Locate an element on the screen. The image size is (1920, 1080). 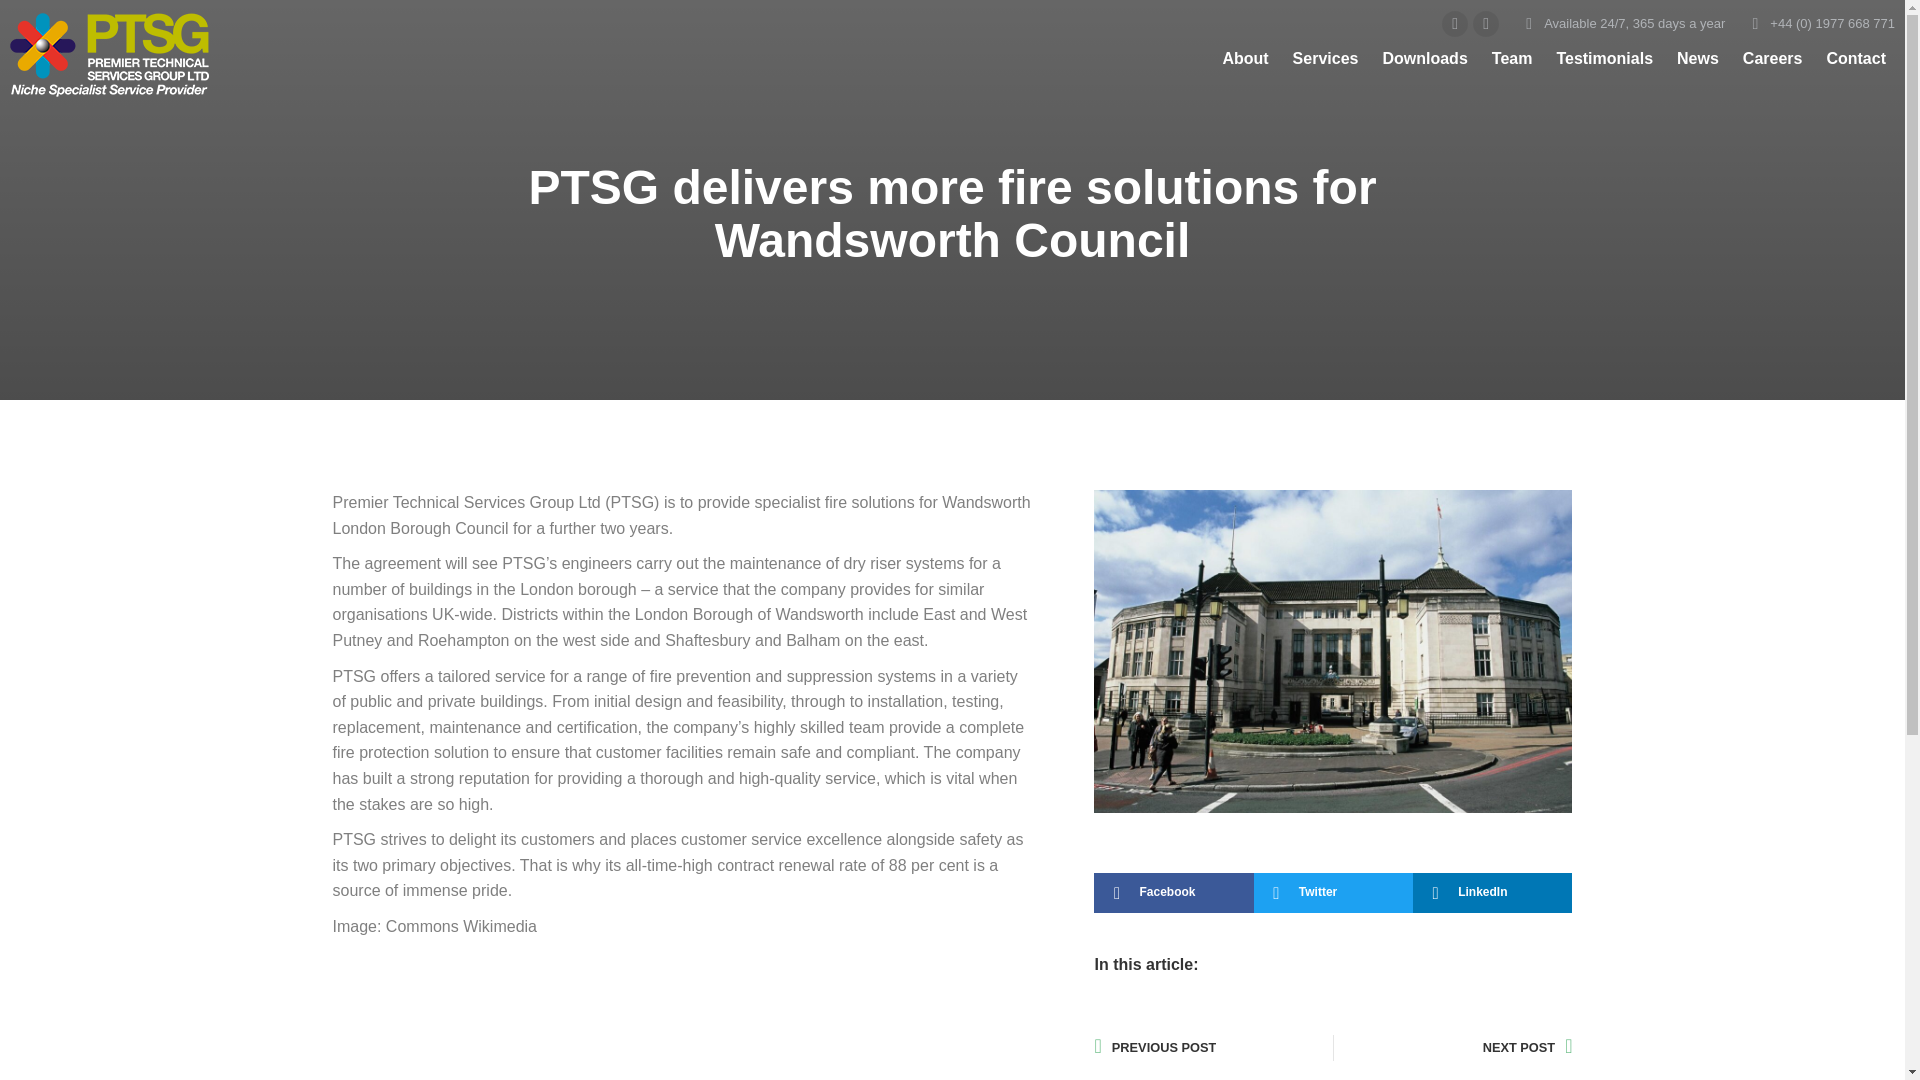
About is located at coordinates (1244, 59).